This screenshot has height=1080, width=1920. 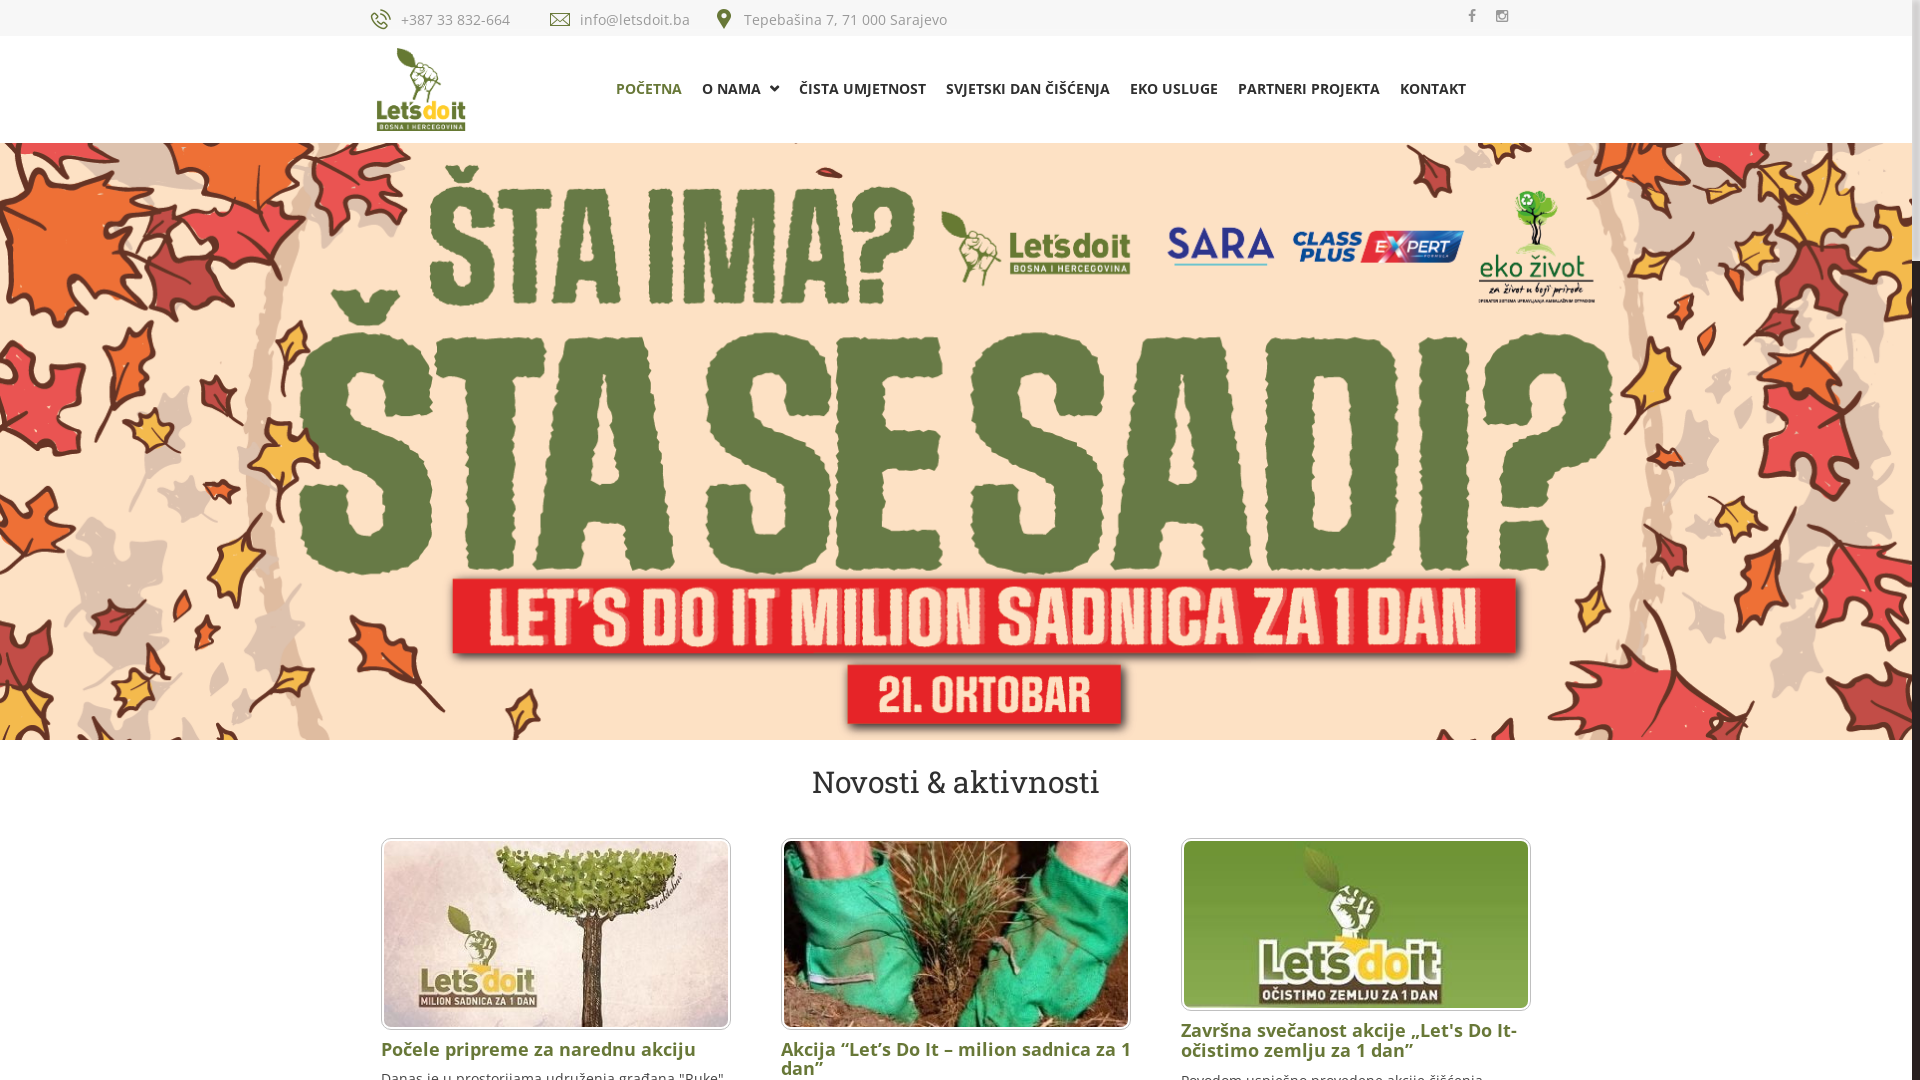 What do you see at coordinates (1433, 89) in the screenshot?
I see `KONTAKT` at bounding box center [1433, 89].